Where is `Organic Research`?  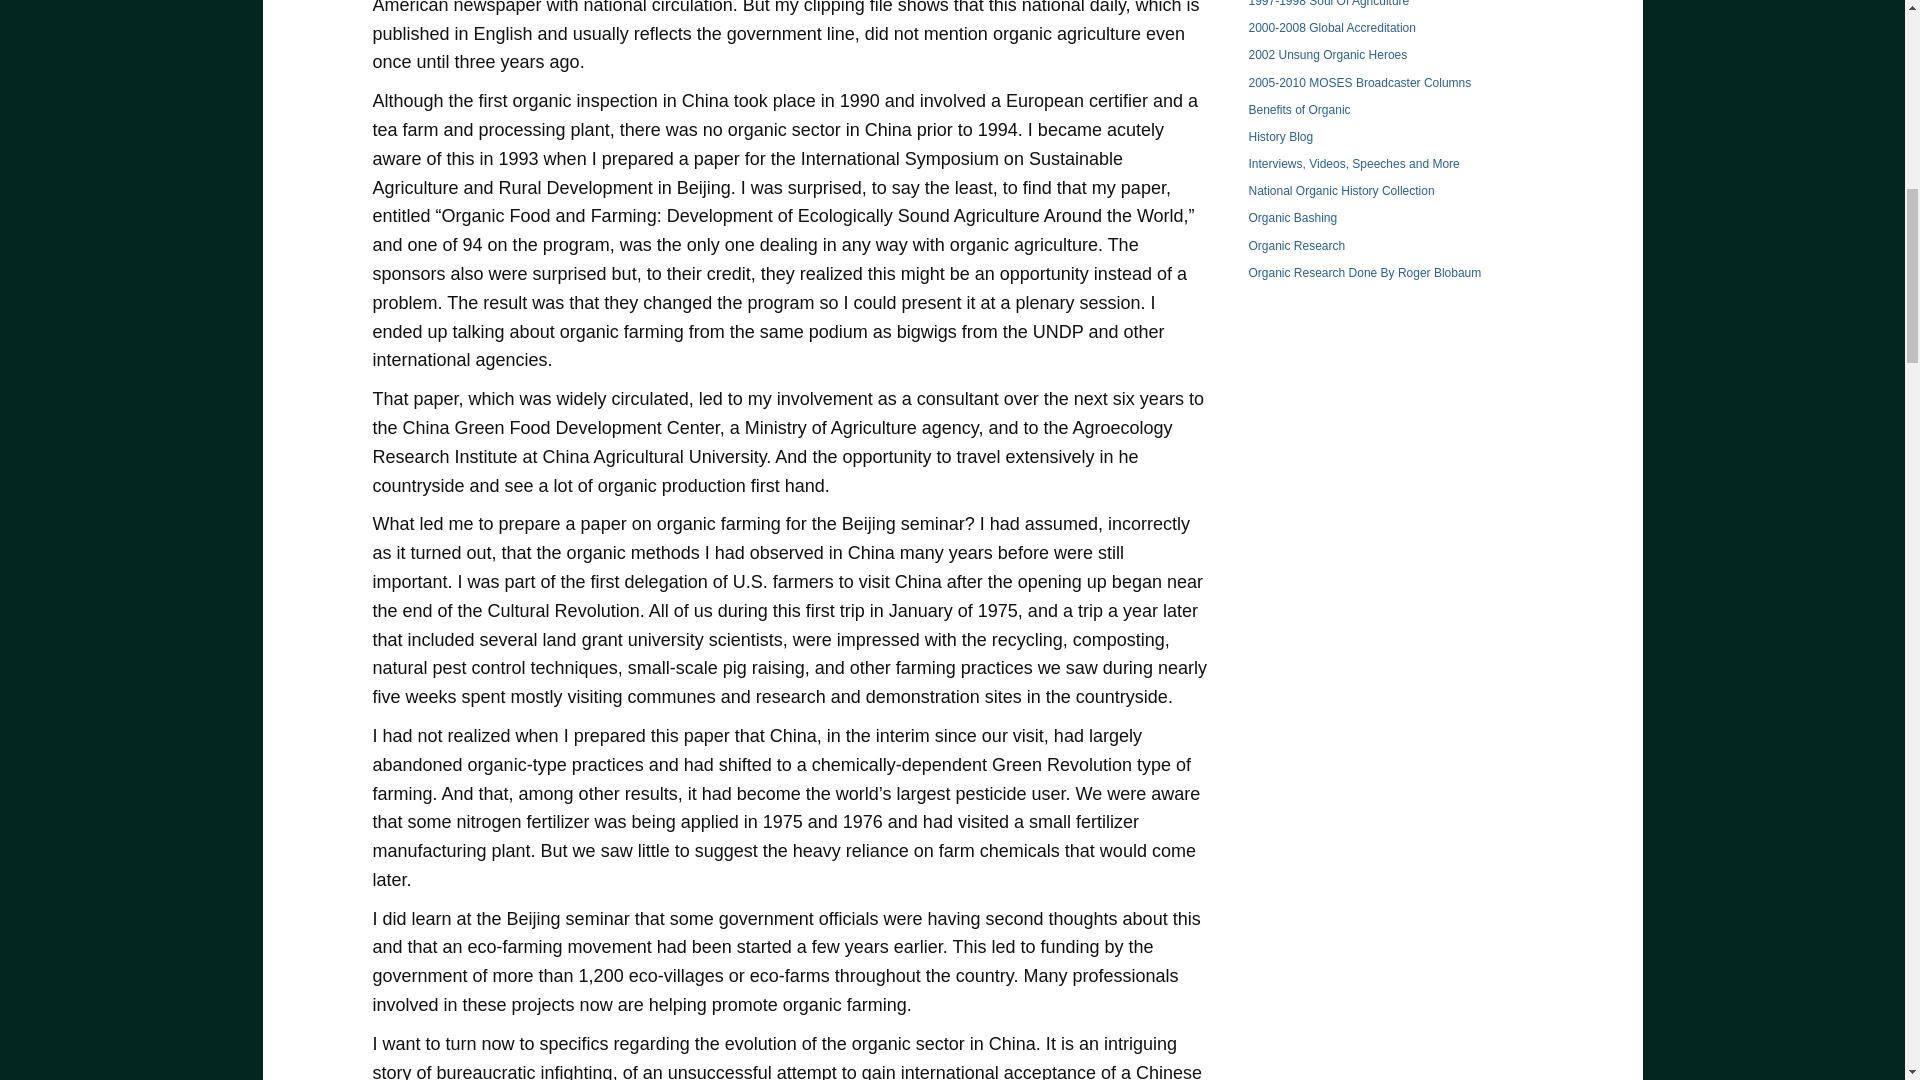 Organic Research is located at coordinates (1296, 245).